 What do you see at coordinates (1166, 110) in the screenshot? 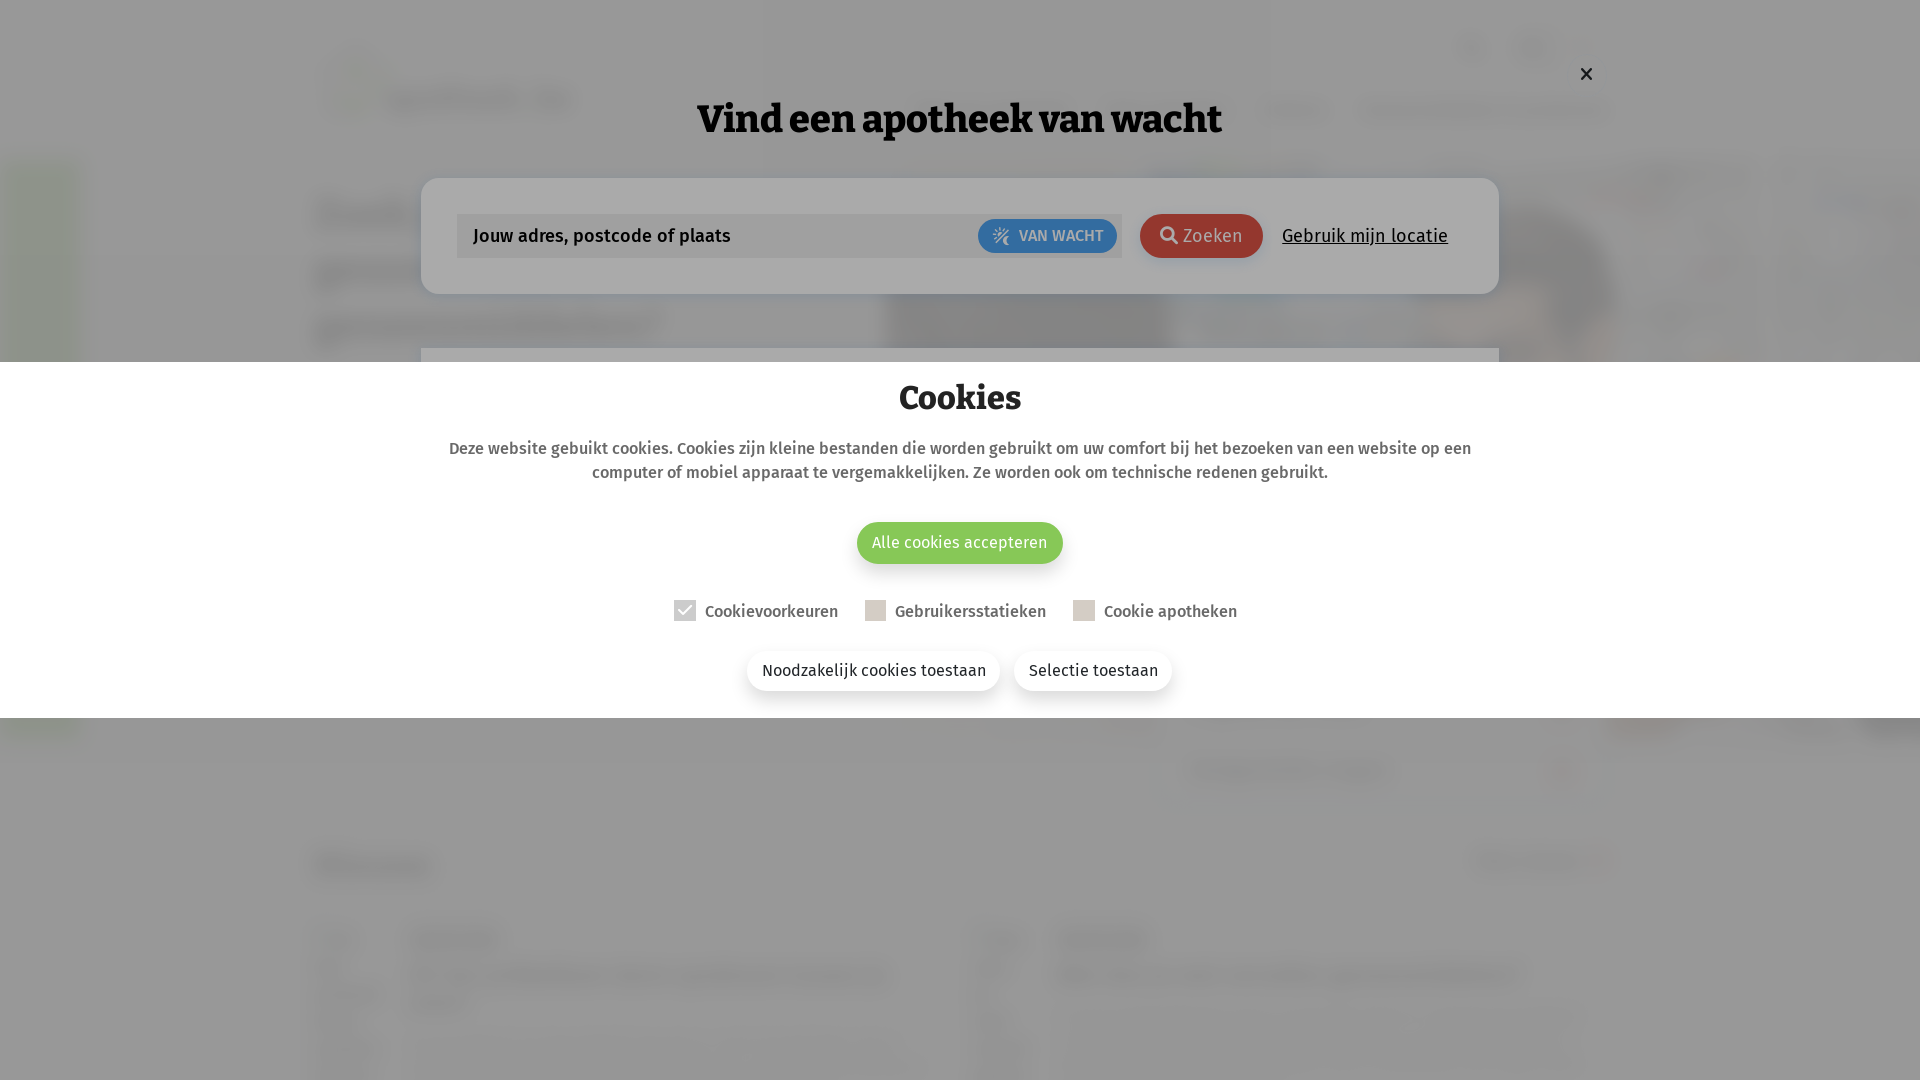
I see `Onze expertise` at bounding box center [1166, 110].